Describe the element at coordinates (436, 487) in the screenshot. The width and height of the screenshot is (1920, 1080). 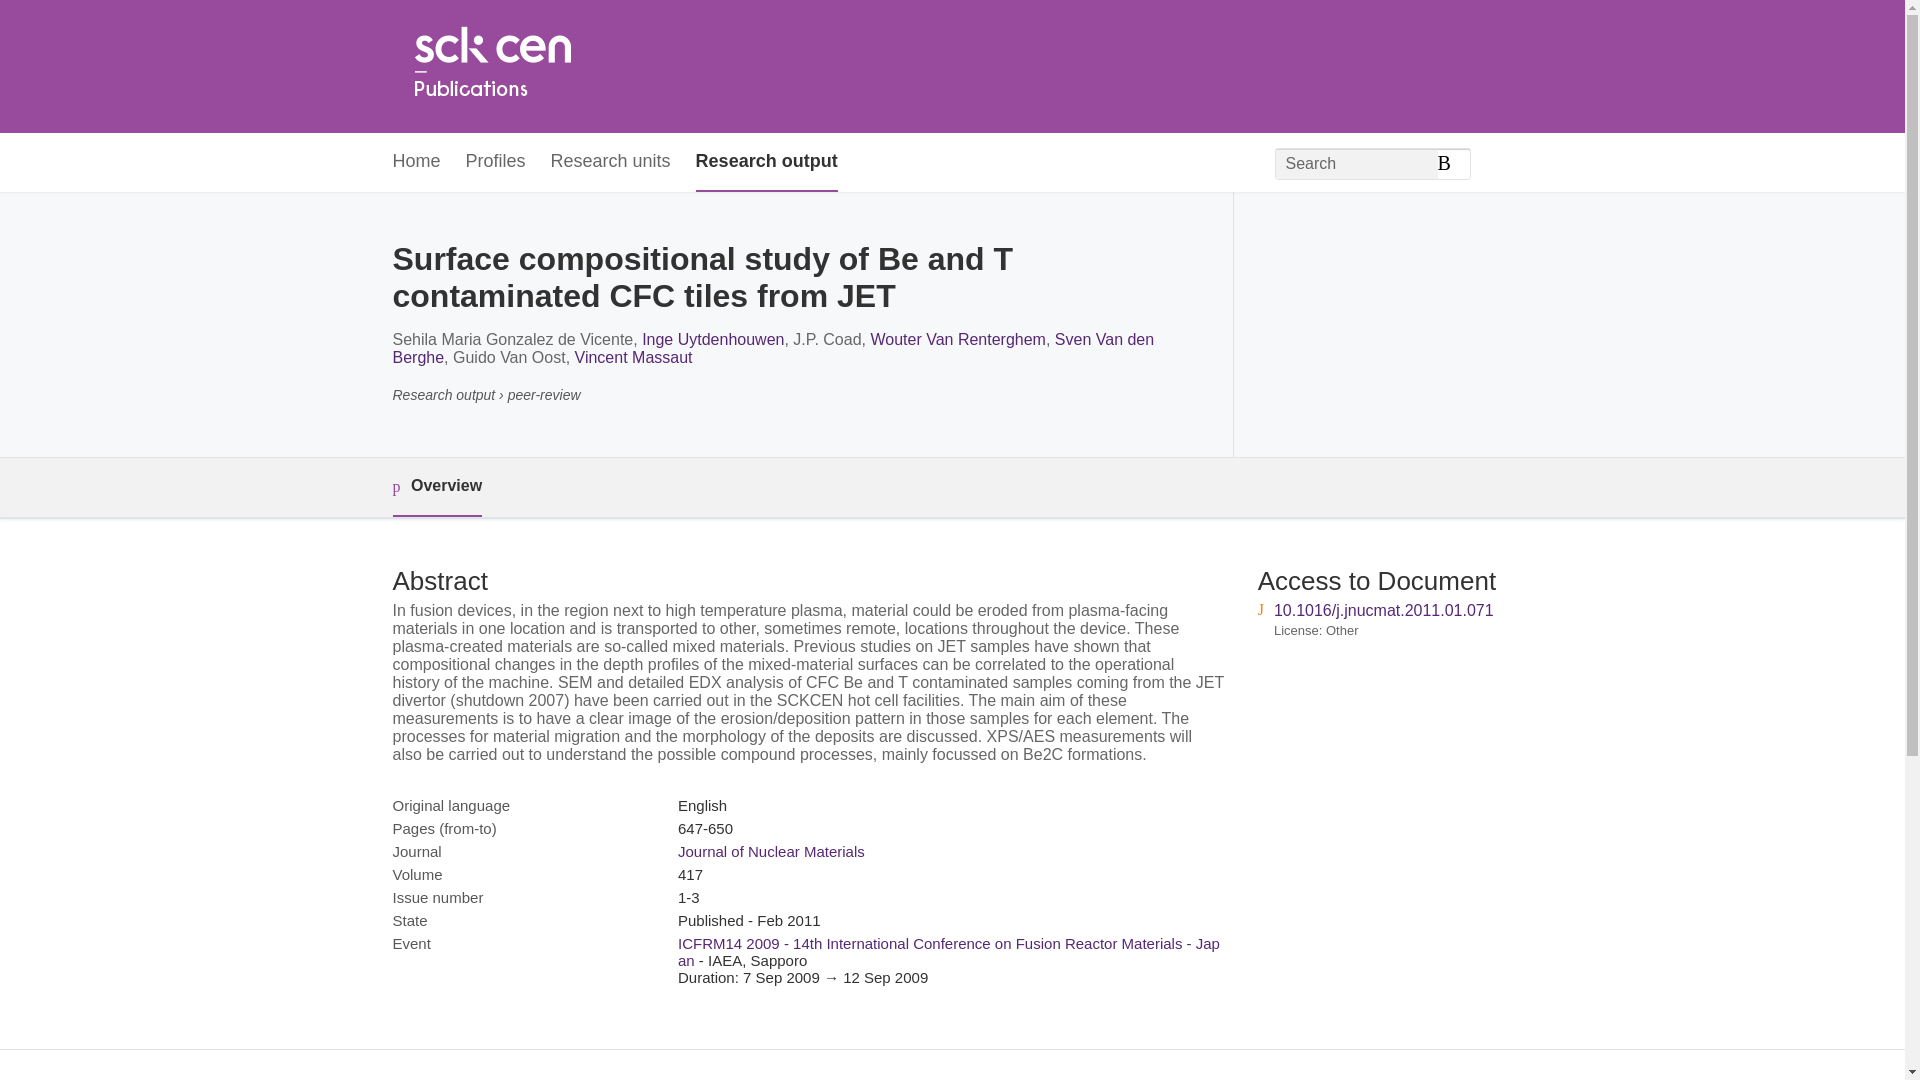
I see `Overview` at that location.